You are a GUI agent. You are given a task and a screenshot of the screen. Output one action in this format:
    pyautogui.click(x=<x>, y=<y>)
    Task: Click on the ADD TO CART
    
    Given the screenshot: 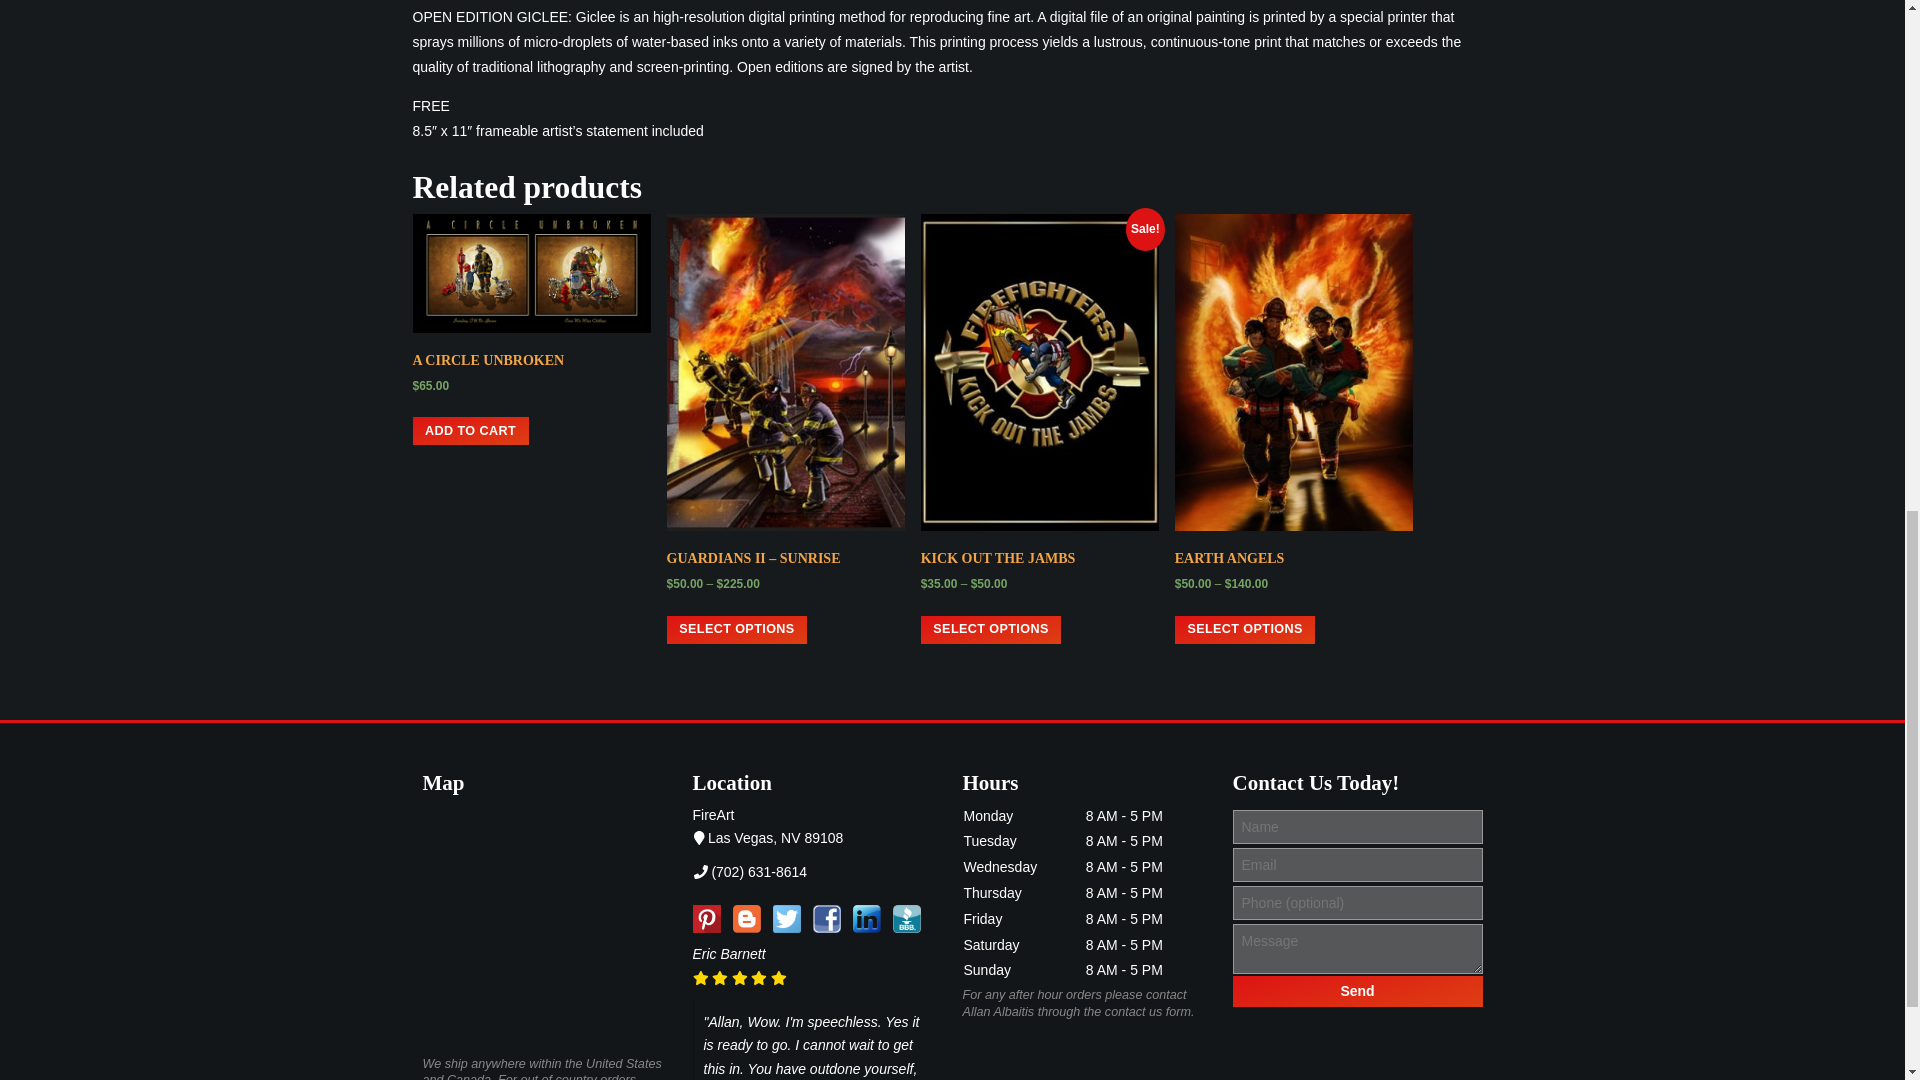 What is the action you would take?
    pyautogui.click(x=470, y=430)
    